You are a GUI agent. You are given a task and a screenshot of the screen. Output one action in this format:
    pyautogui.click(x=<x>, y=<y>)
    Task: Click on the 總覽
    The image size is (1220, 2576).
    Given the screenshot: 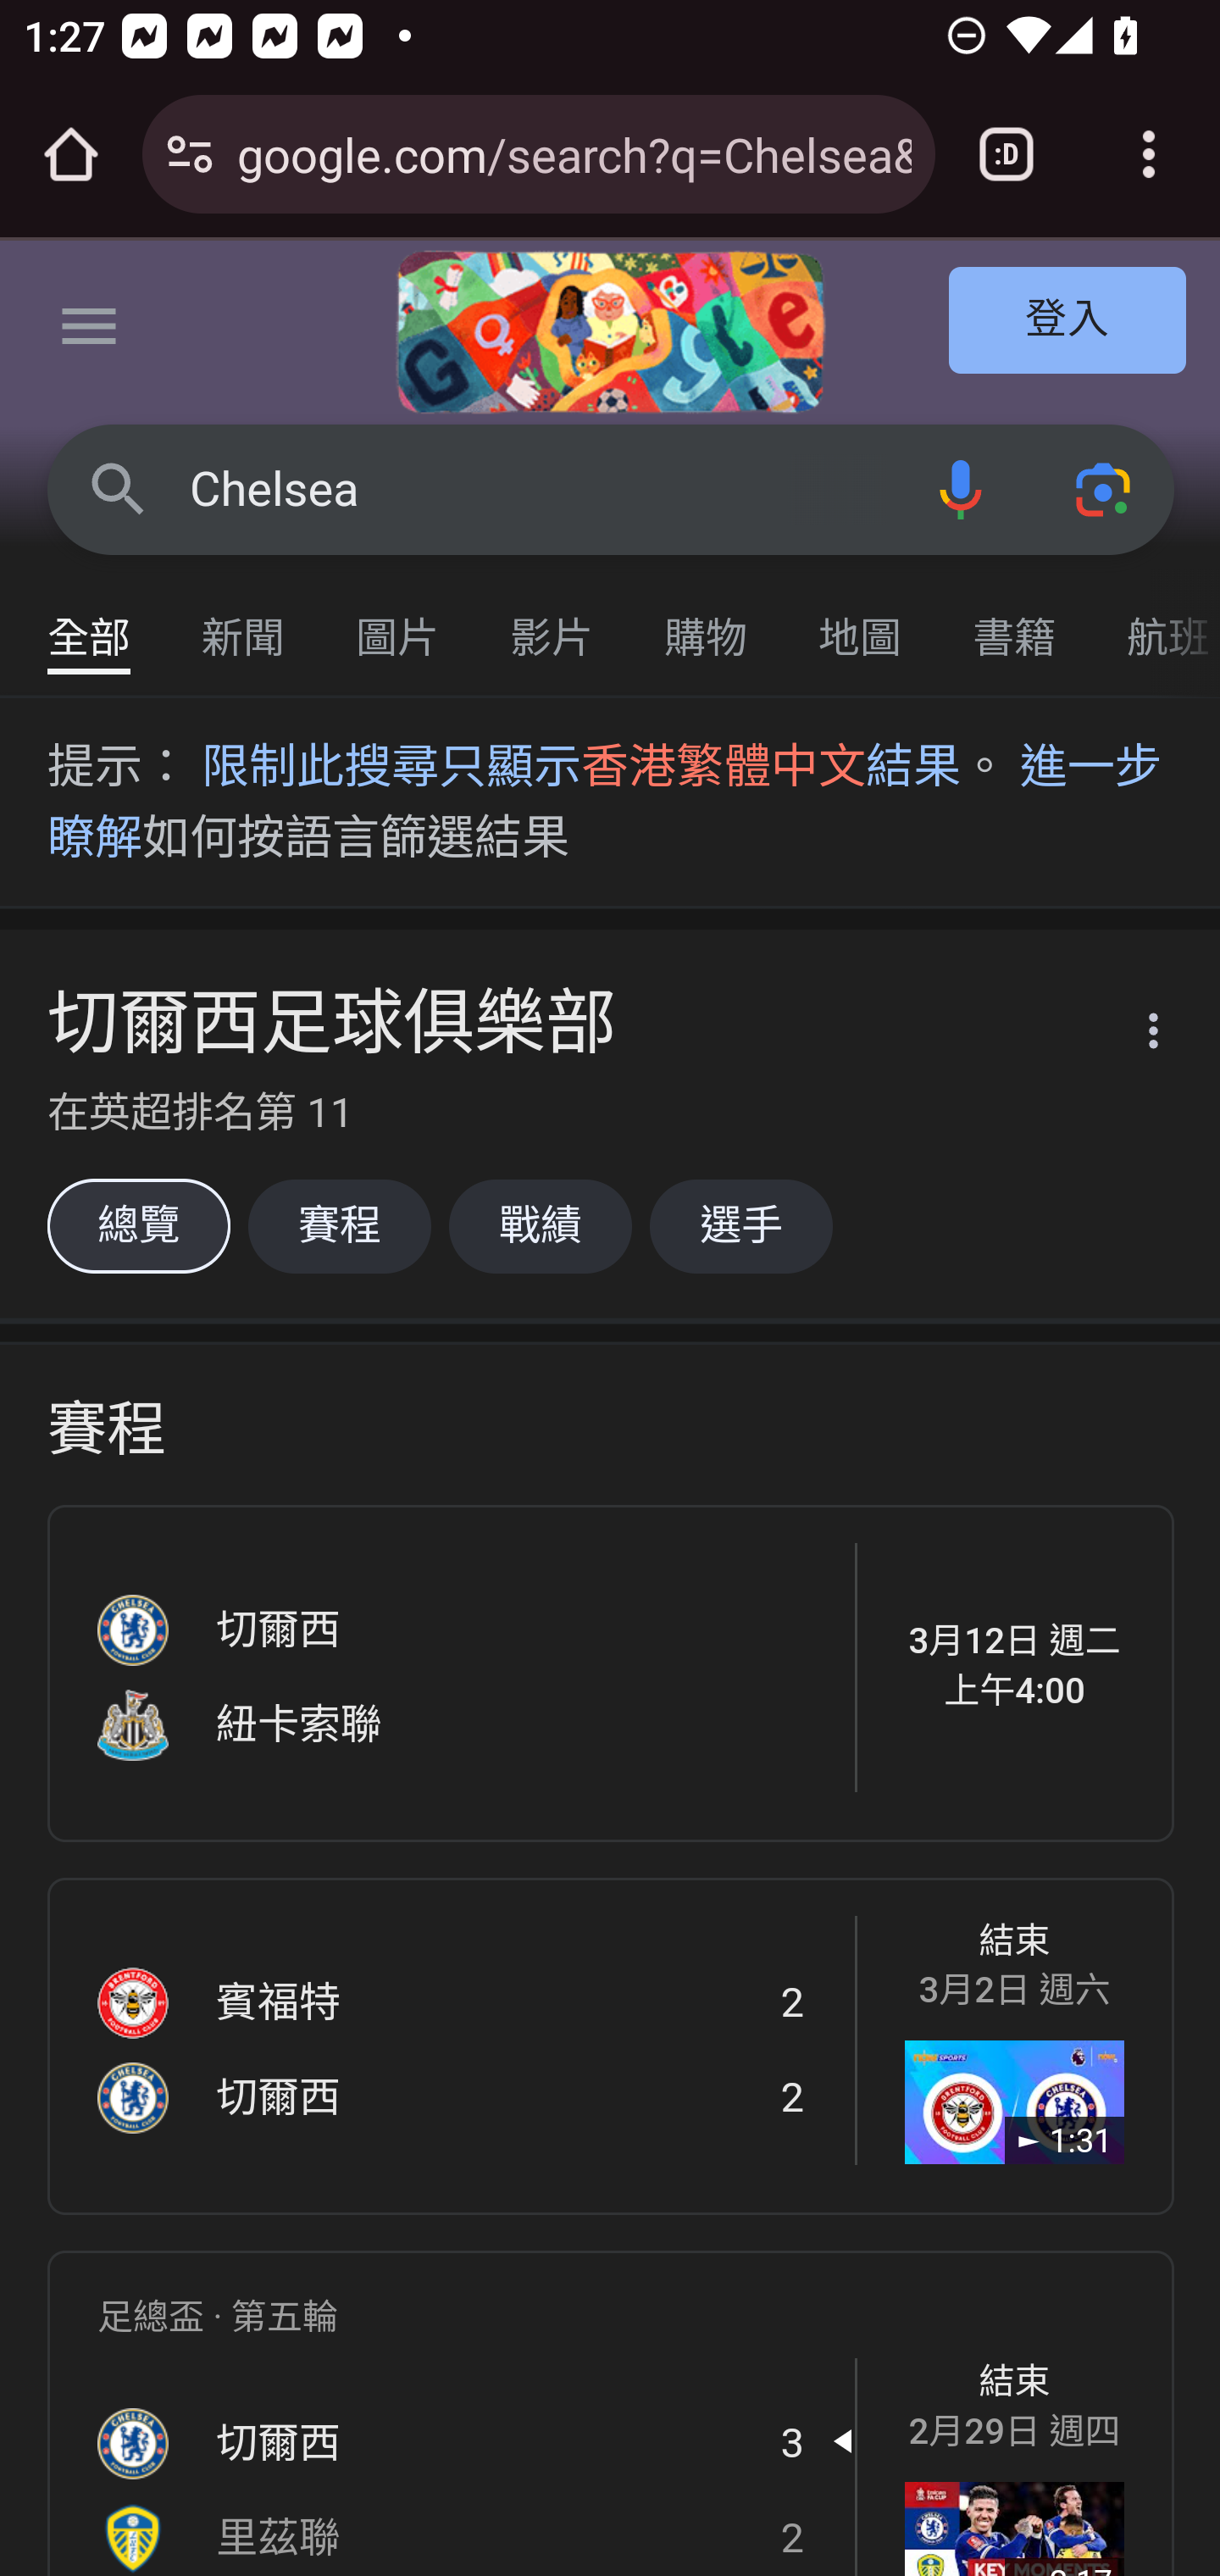 What is the action you would take?
    pyautogui.click(x=137, y=1225)
    